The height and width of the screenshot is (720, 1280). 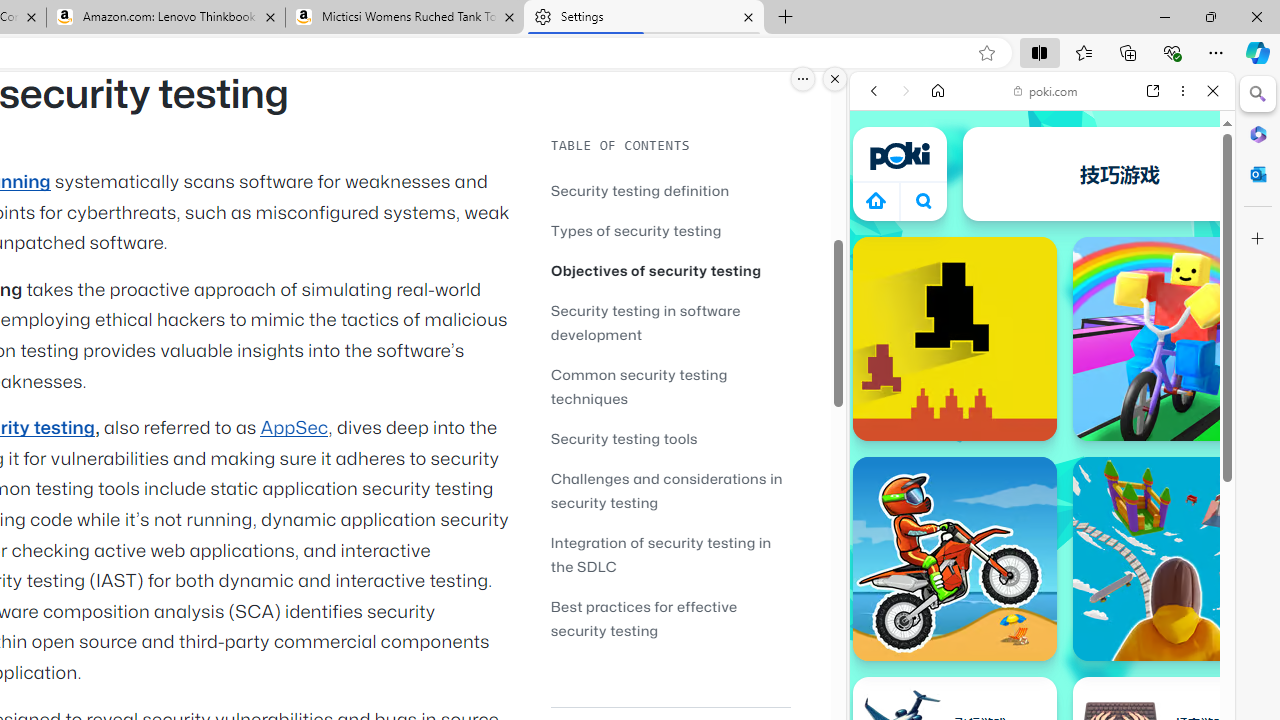 I want to click on Security testing definition, so click(x=640, y=190).